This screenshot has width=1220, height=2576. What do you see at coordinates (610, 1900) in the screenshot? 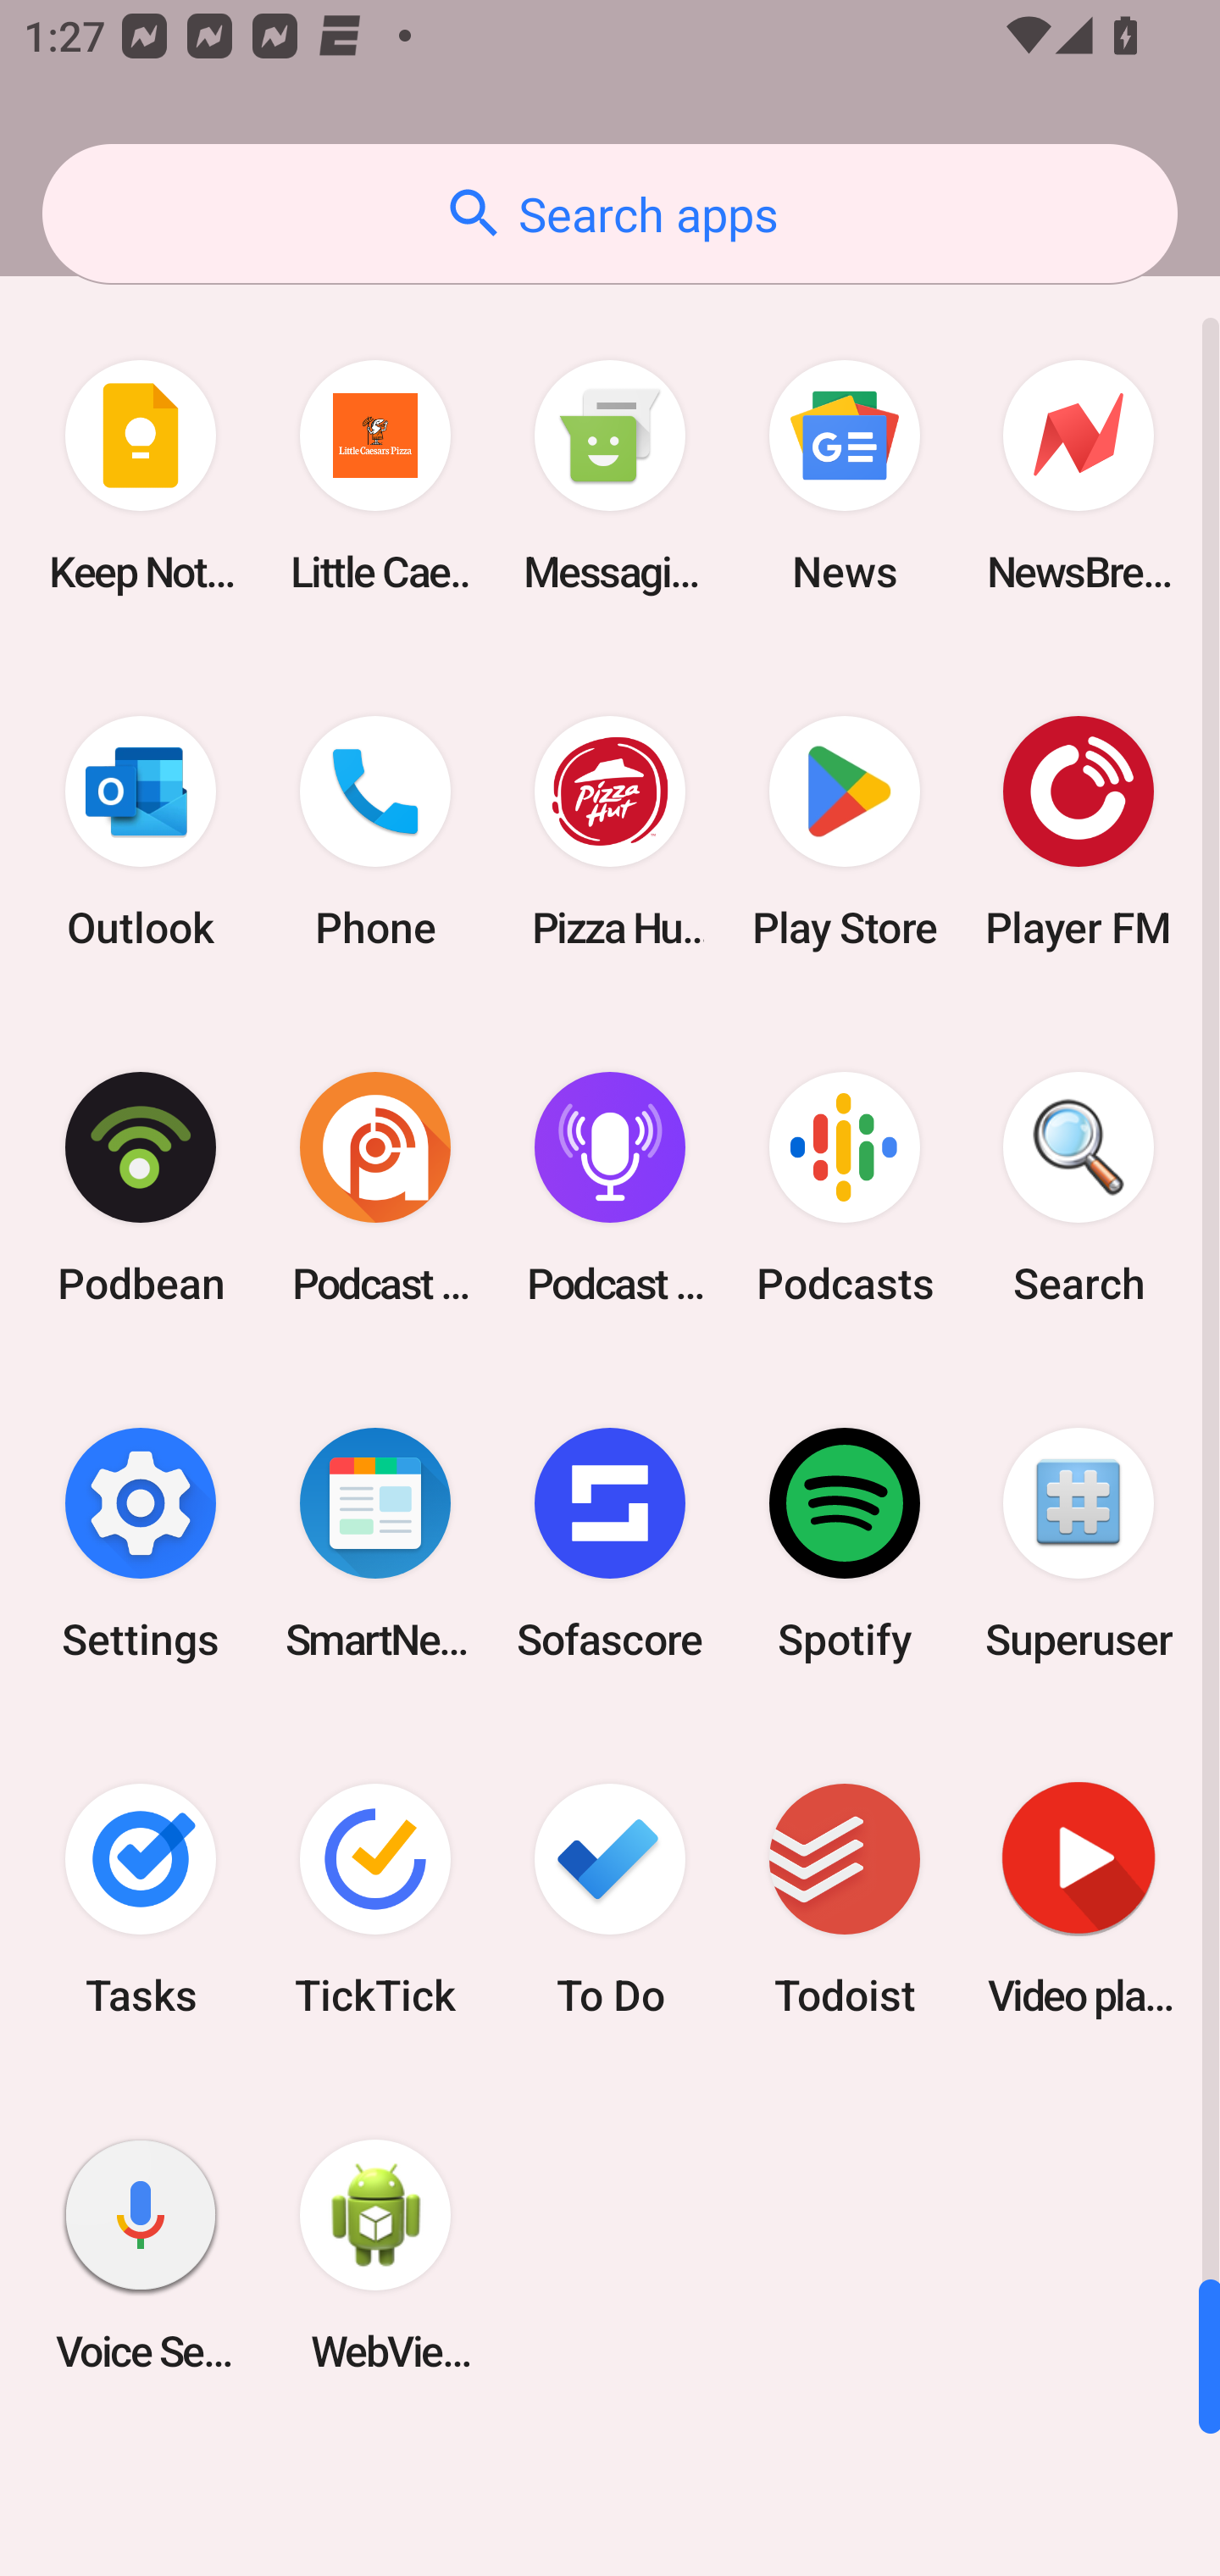
I see `To Do` at bounding box center [610, 1900].